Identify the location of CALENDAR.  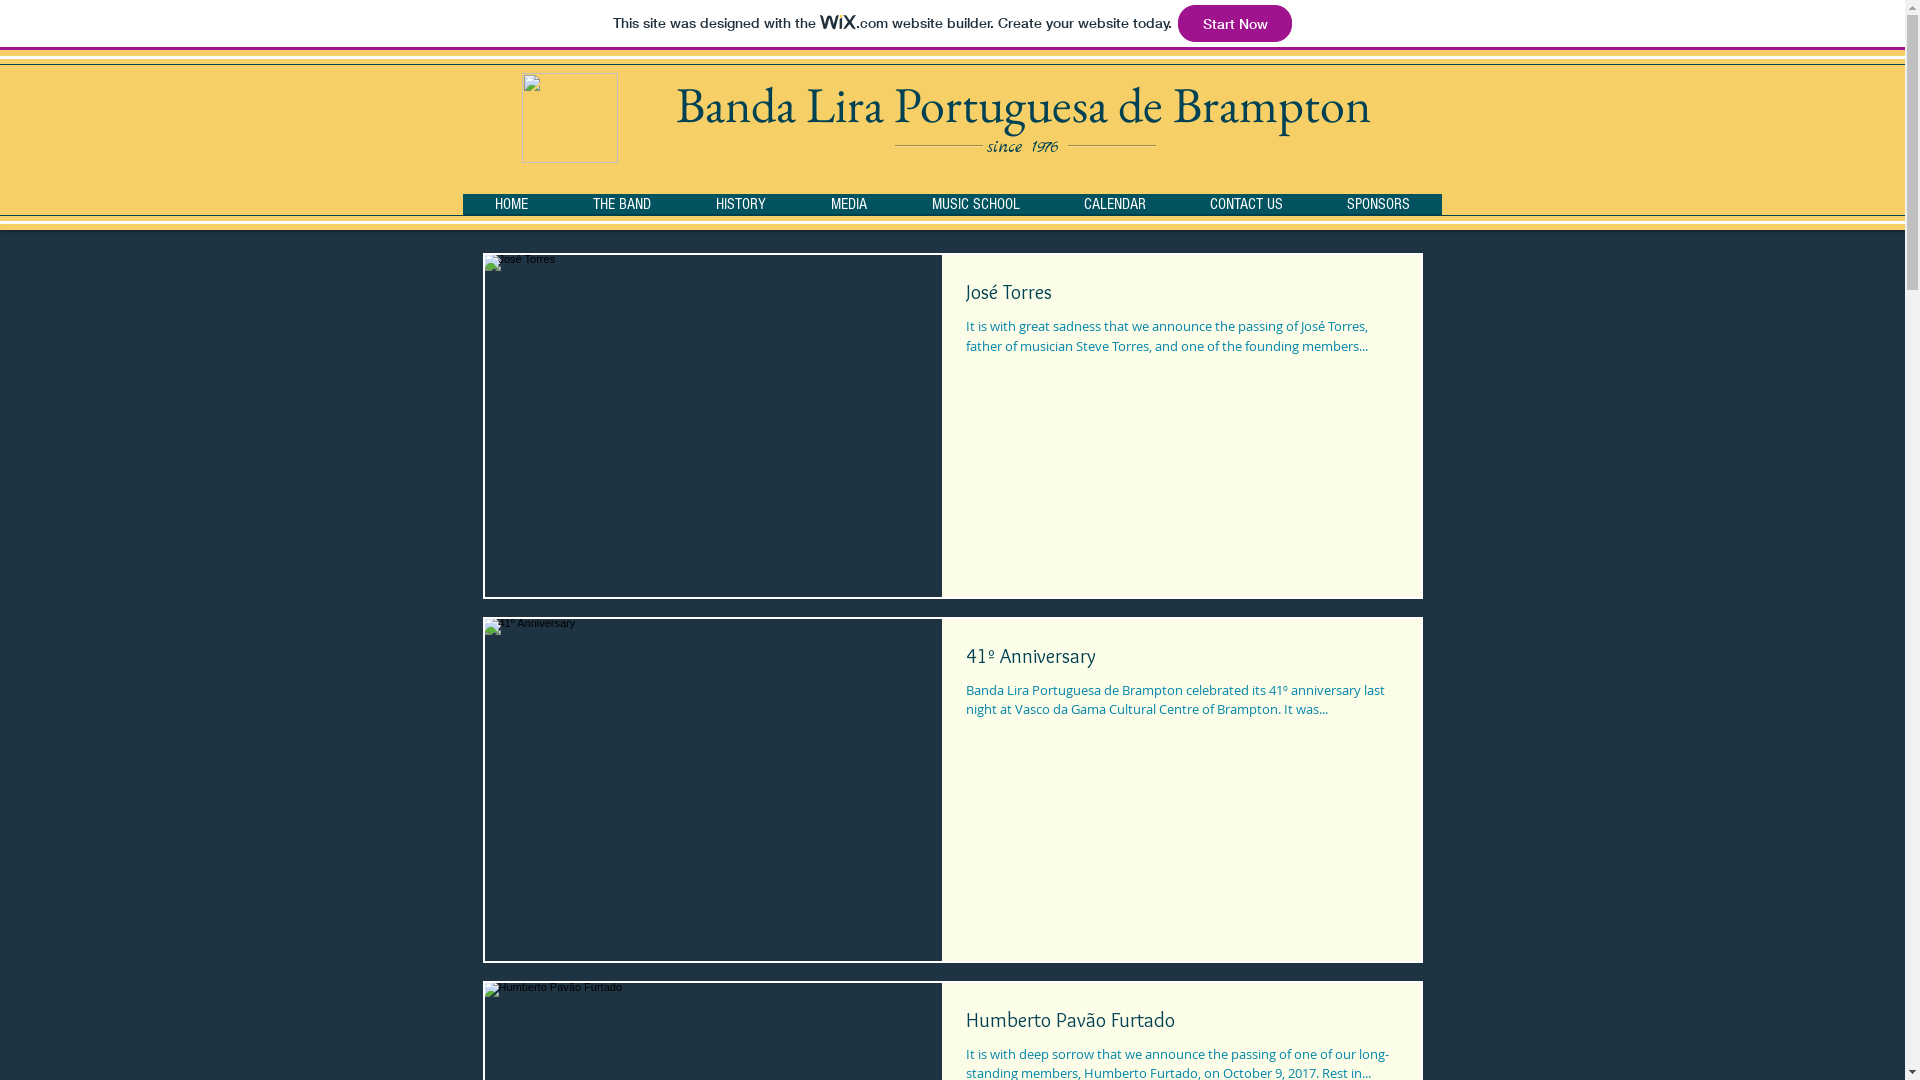
(1115, 210).